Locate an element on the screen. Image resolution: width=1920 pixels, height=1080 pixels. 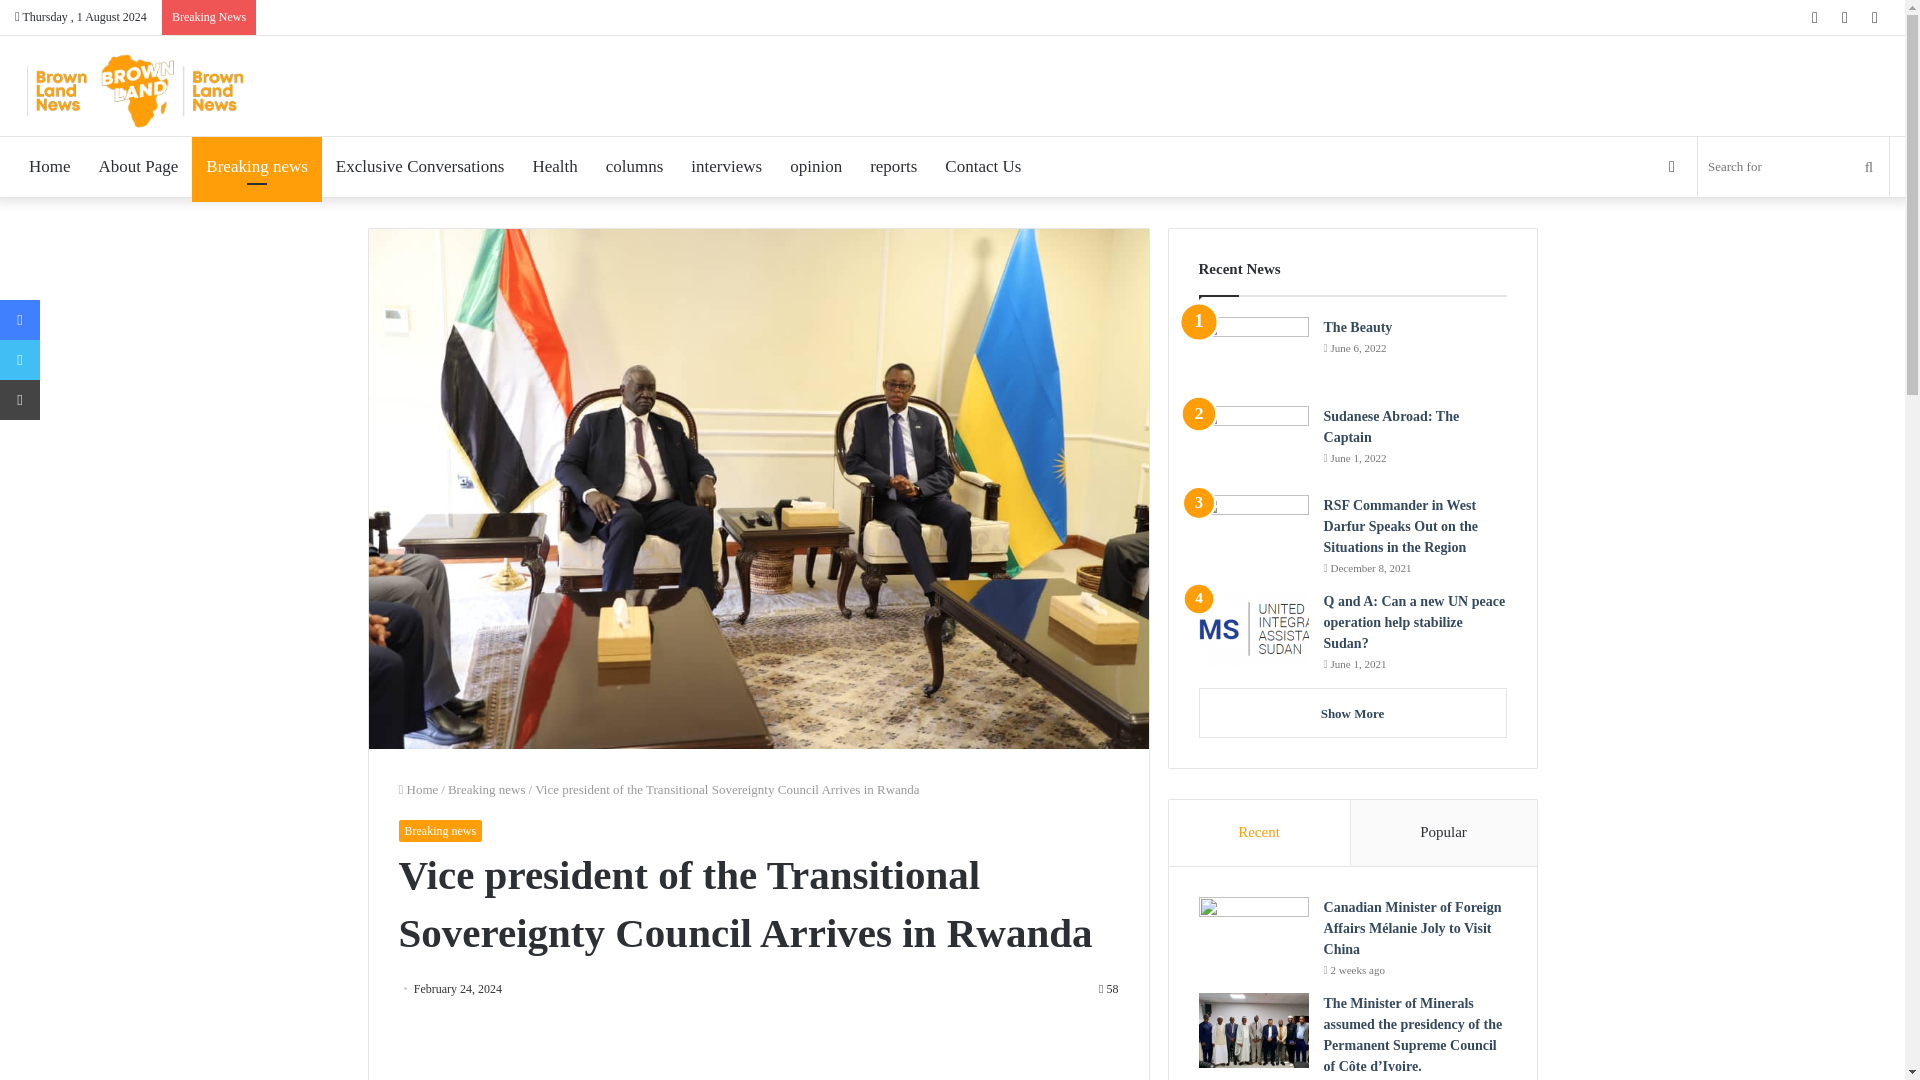
columns is located at coordinates (634, 166).